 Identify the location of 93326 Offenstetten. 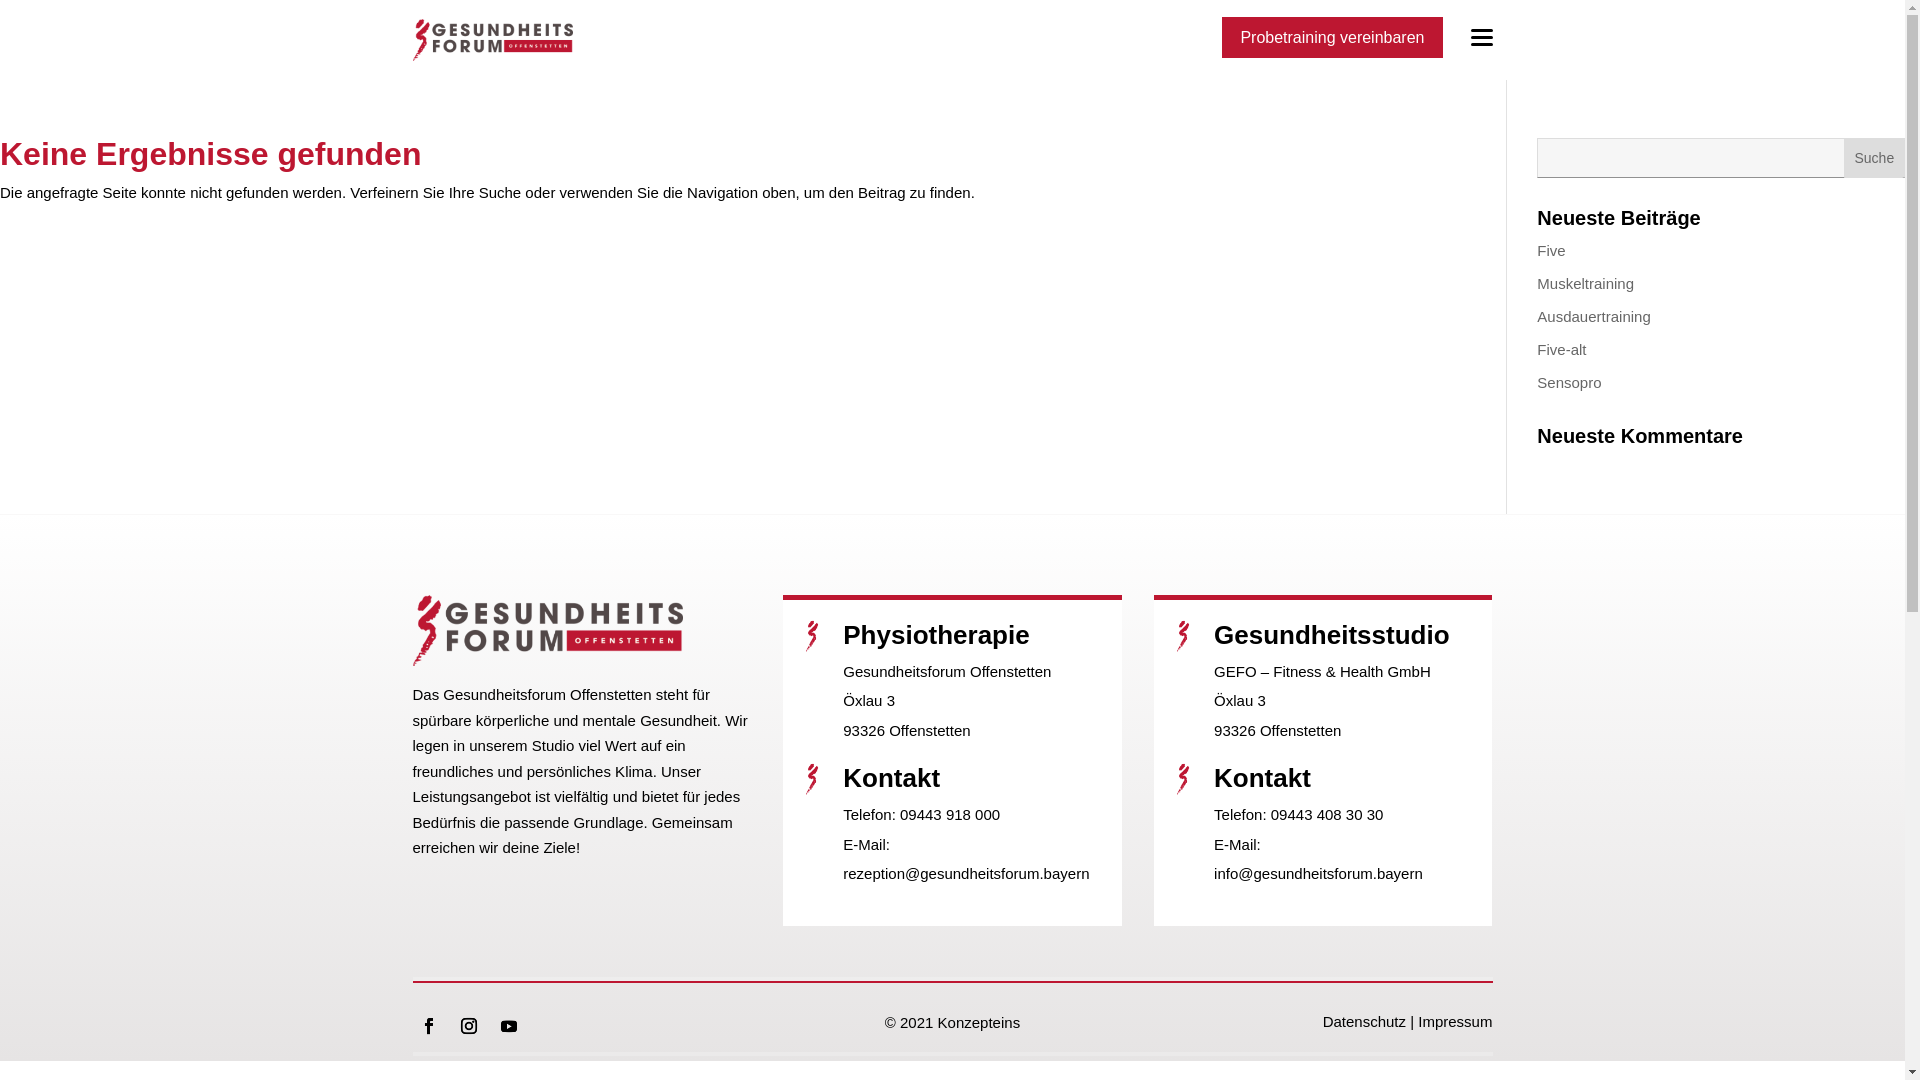
(906, 730).